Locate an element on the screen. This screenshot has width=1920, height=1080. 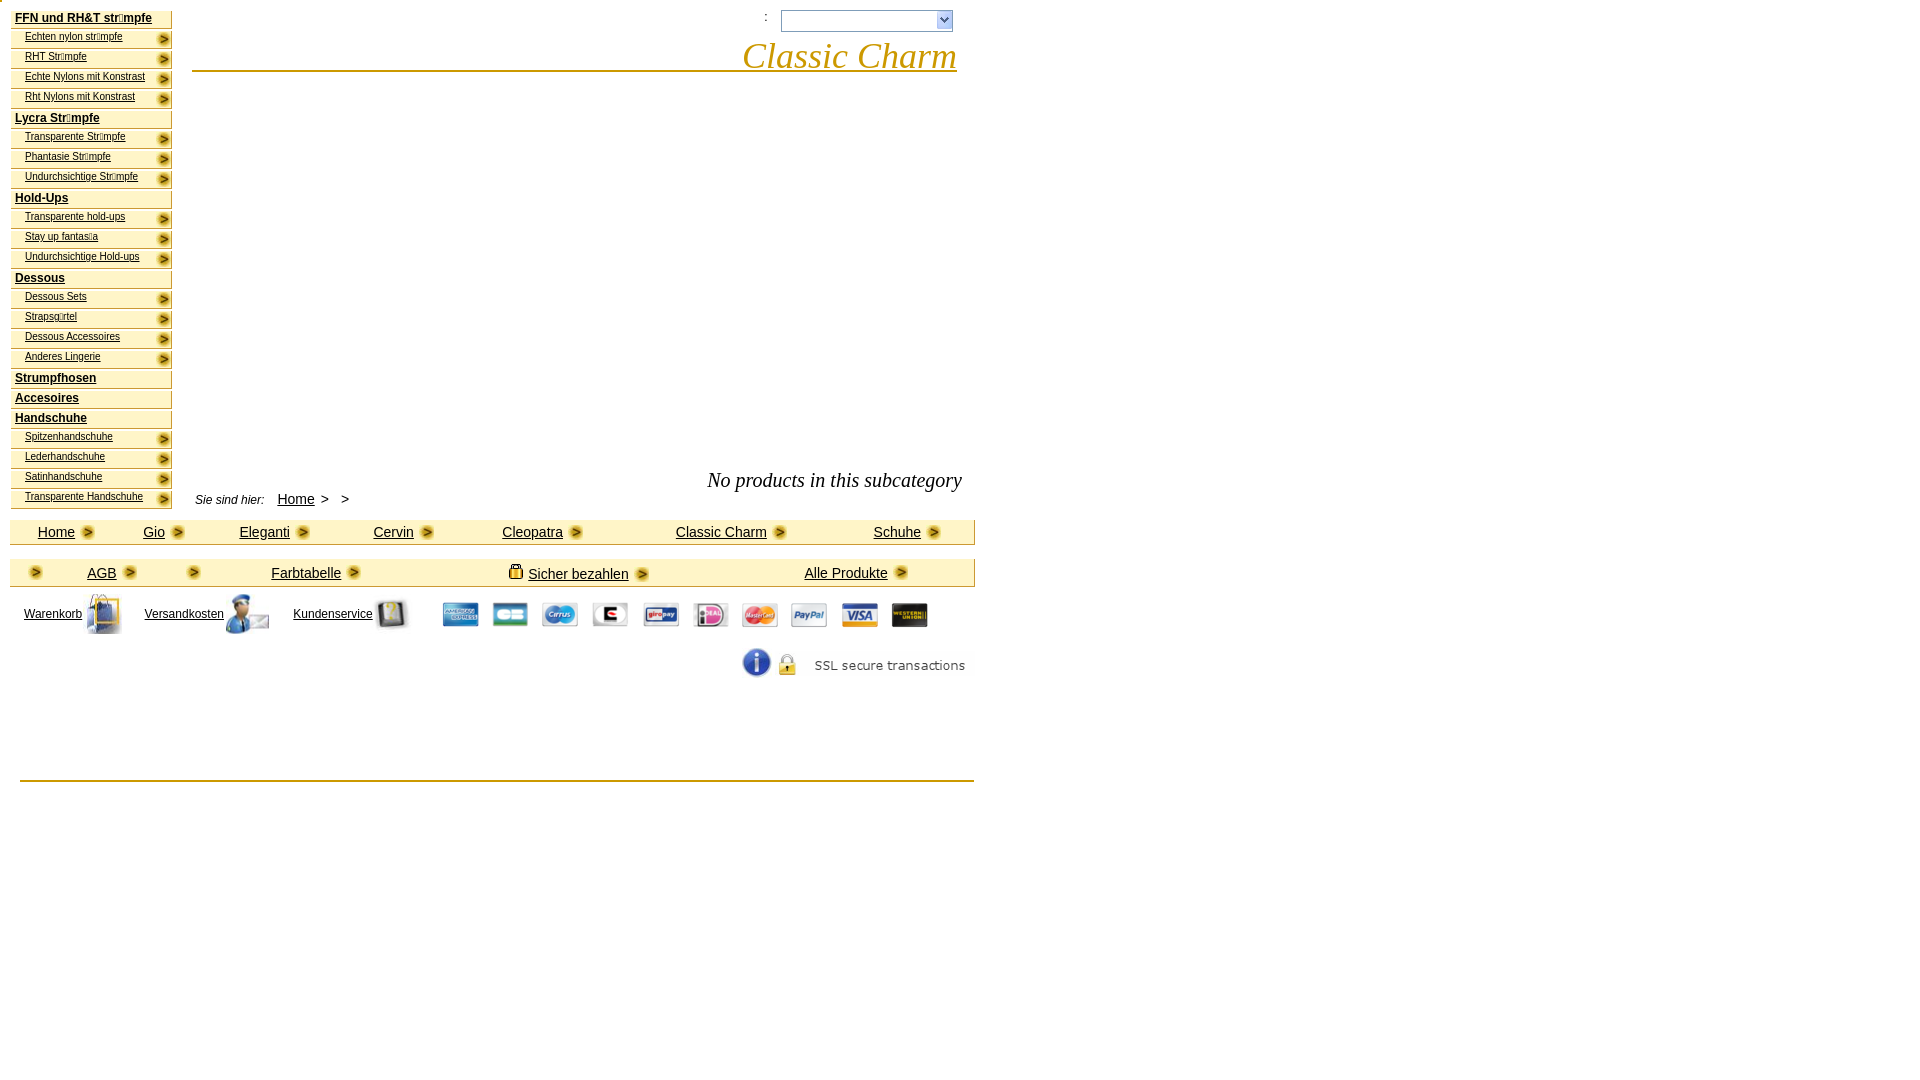
Eleganti is located at coordinates (274, 532).